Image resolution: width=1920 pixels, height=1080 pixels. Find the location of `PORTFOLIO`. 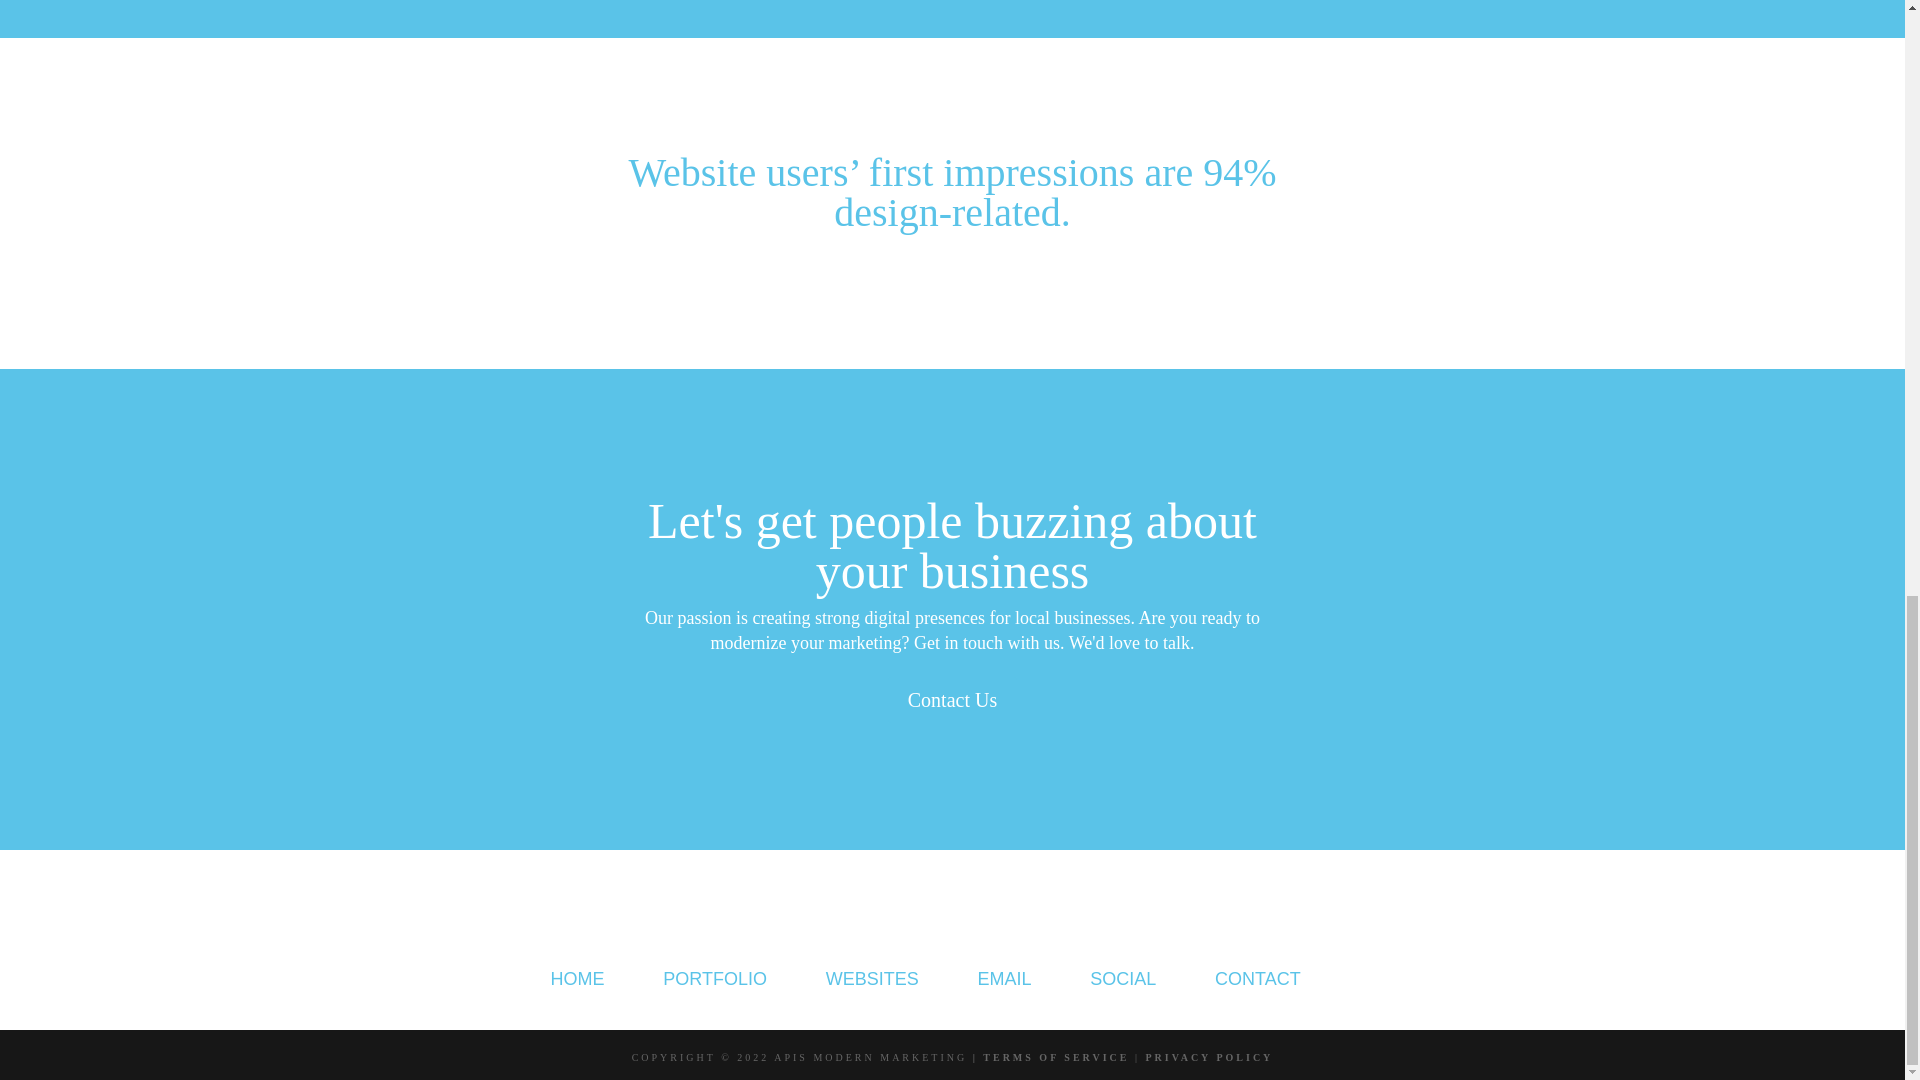

PORTFOLIO is located at coordinates (714, 978).